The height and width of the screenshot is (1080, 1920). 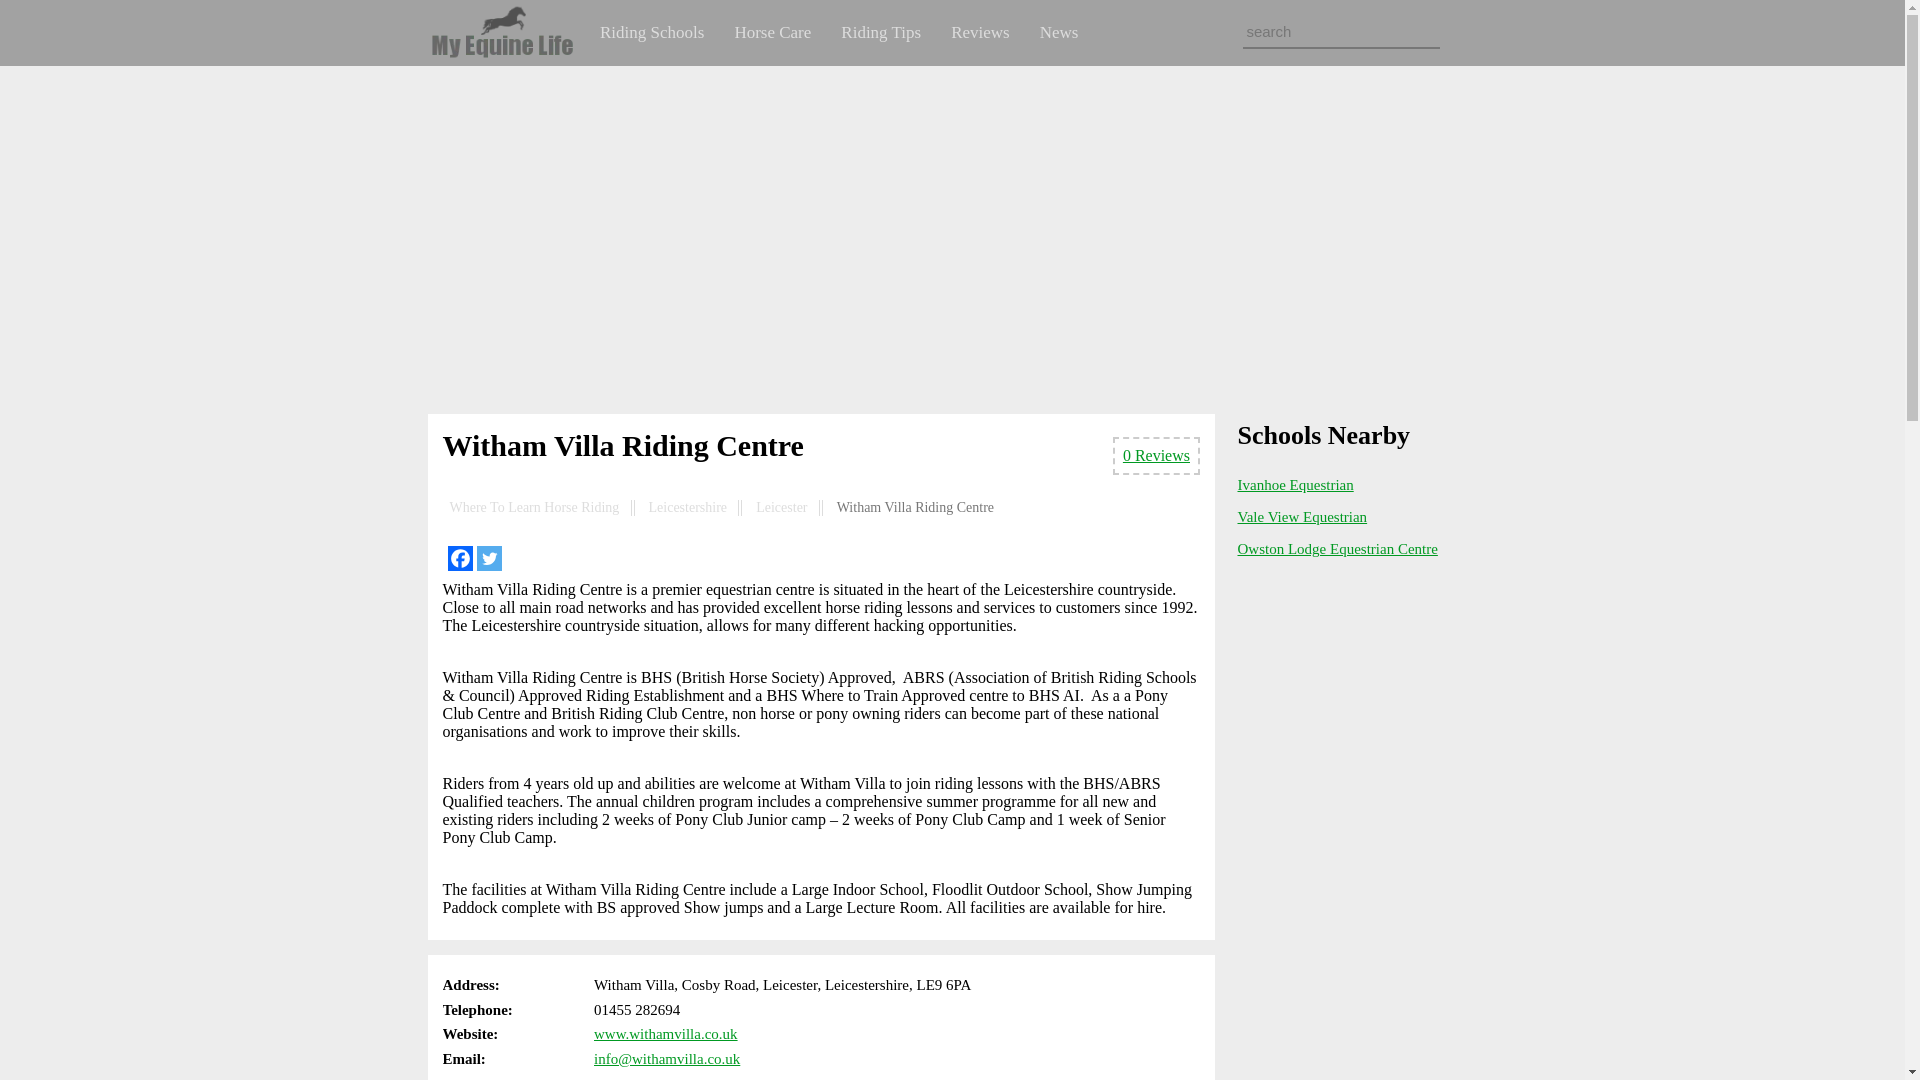 I want to click on Facebook, so click(x=460, y=558).